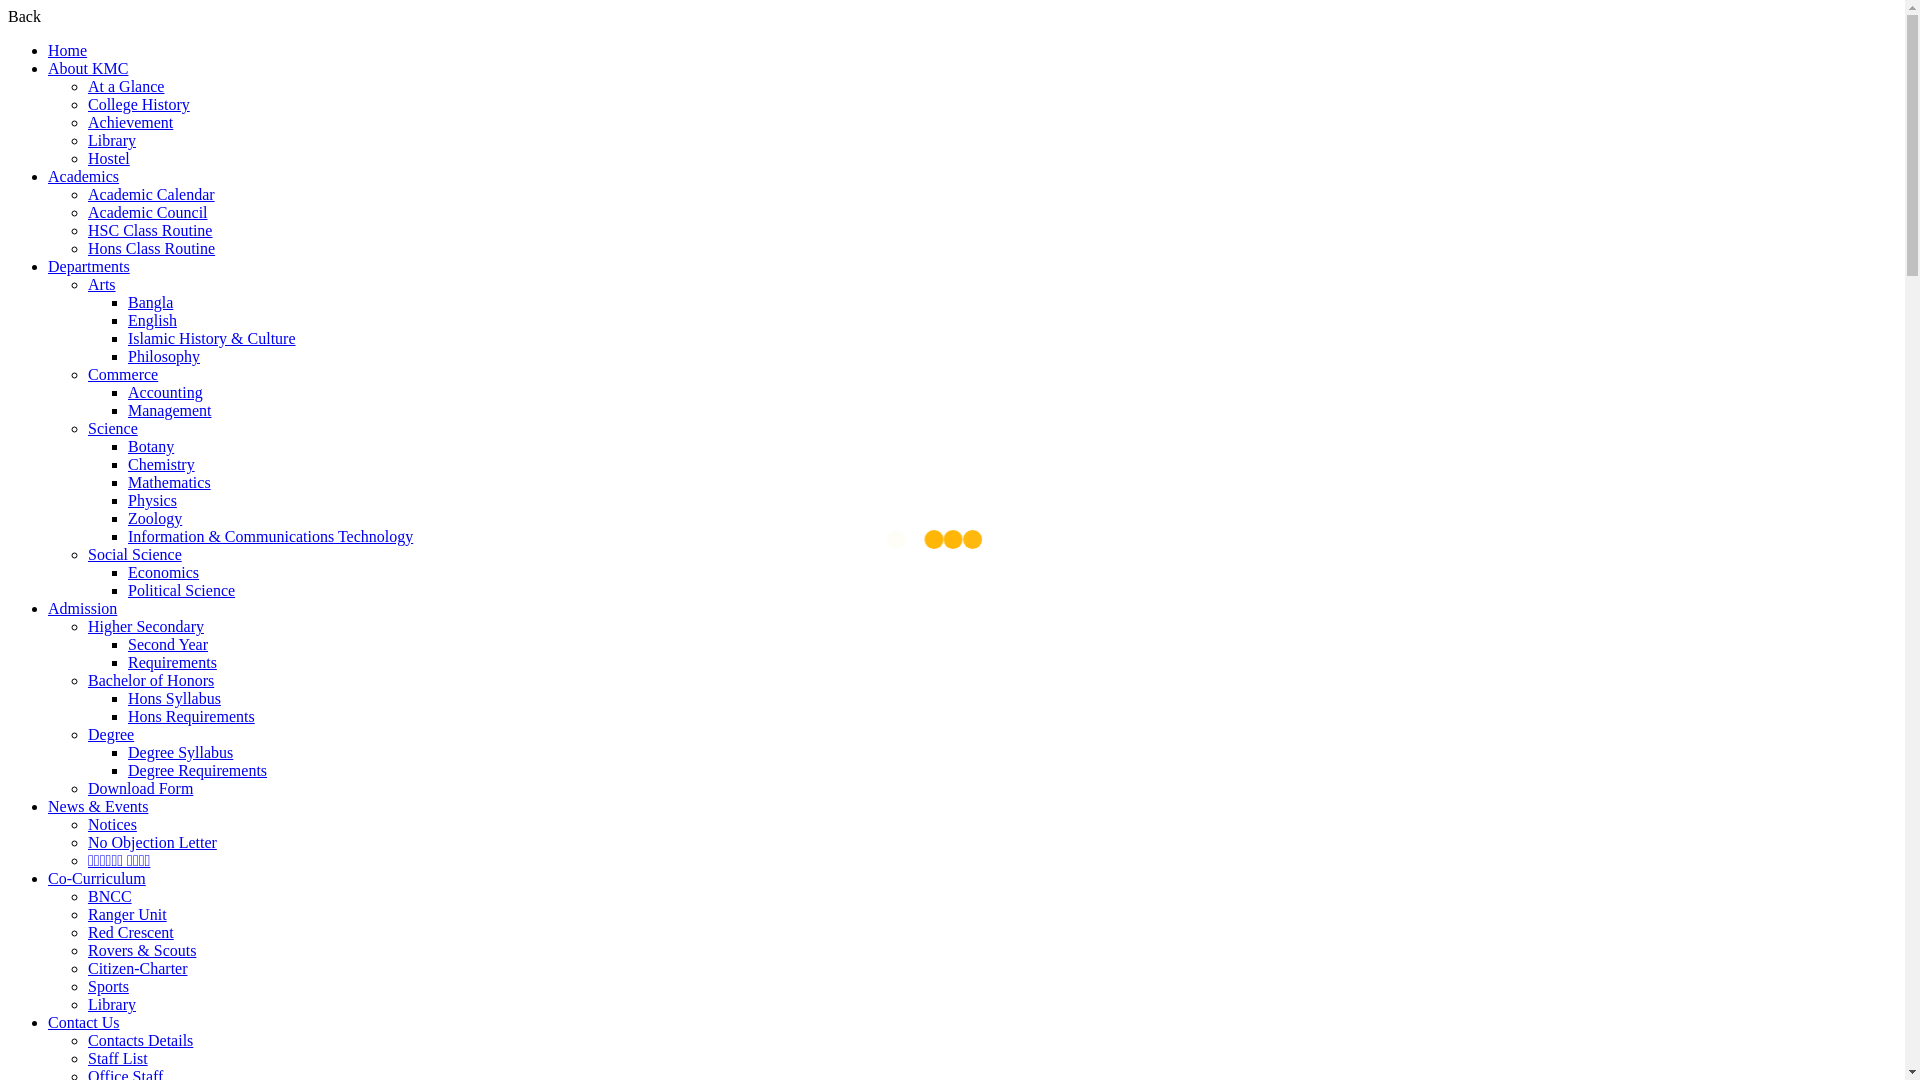 The width and height of the screenshot is (1920, 1080). Describe the element at coordinates (131, 932) in the screenshot. I see `Red Crescent` at that location.